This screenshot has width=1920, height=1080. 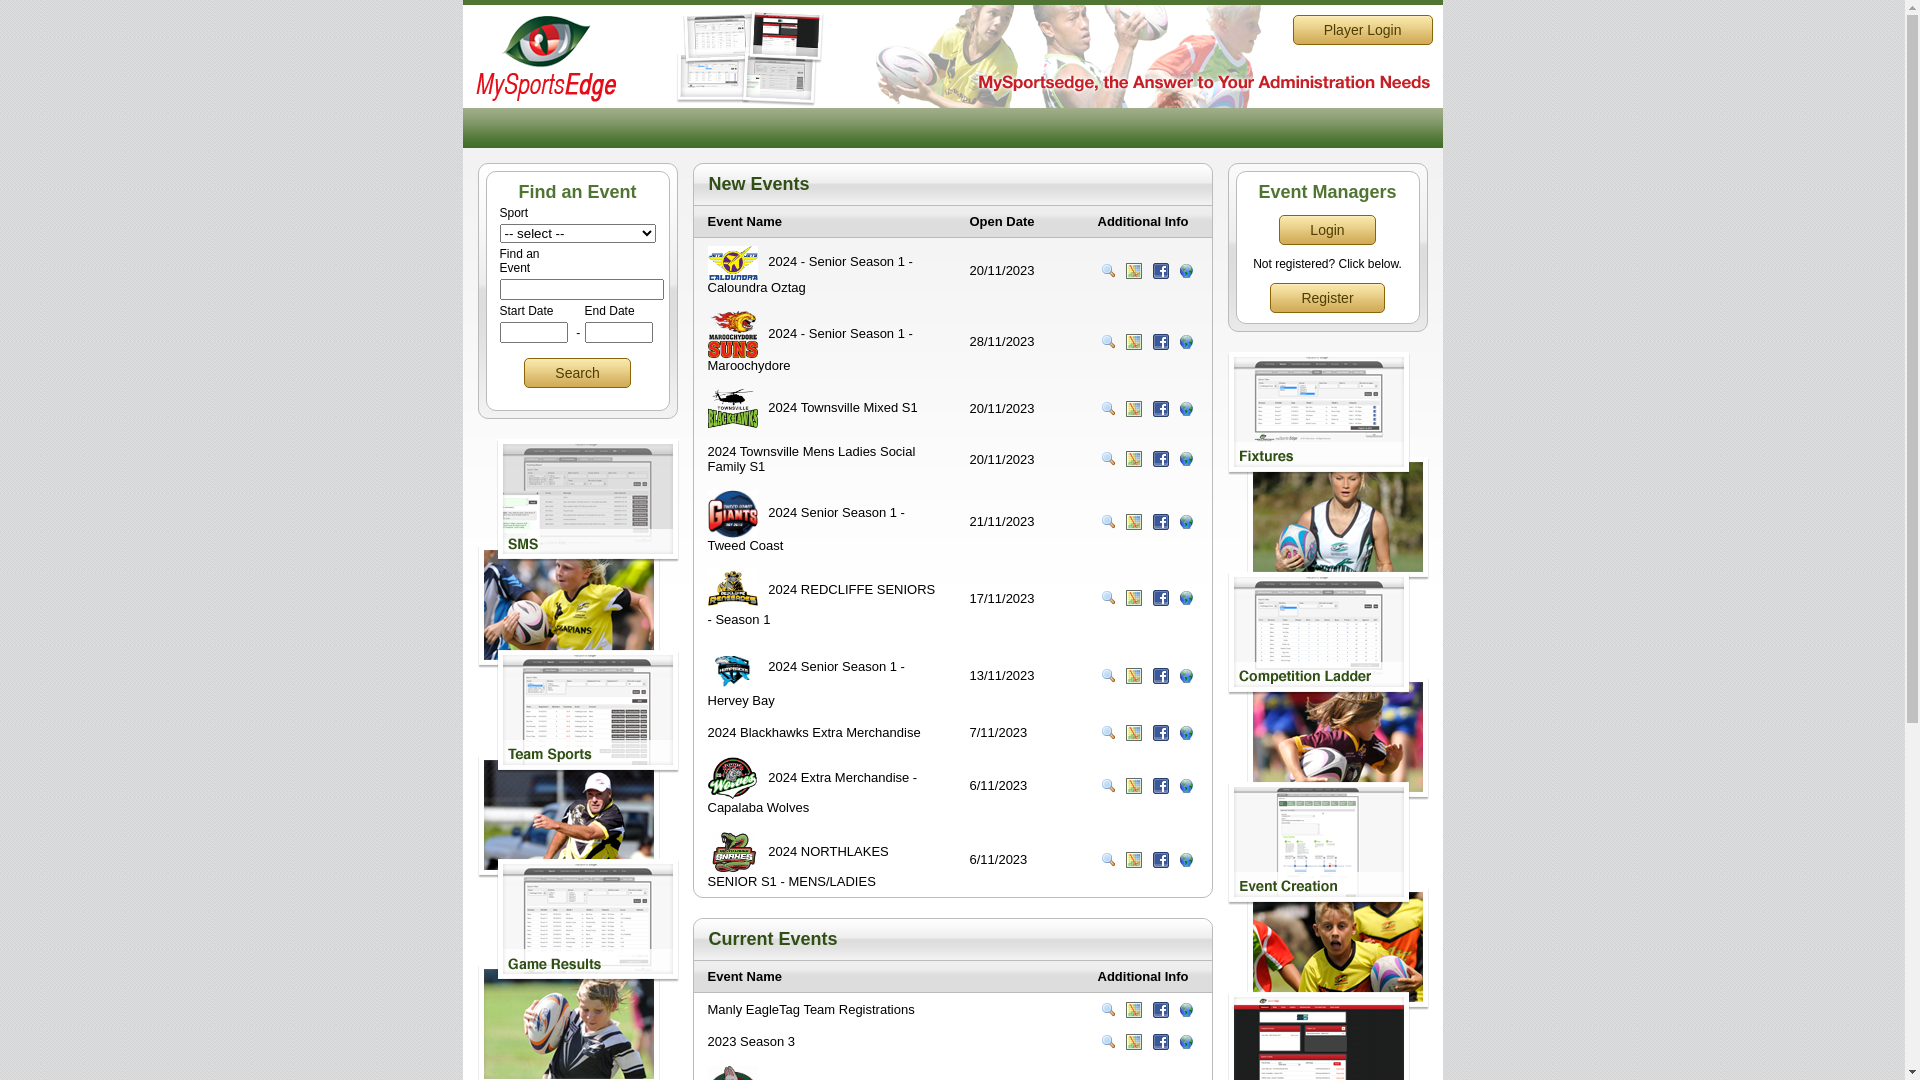 I want to click on Follow on facebook, so click(x=1161, y=1042).